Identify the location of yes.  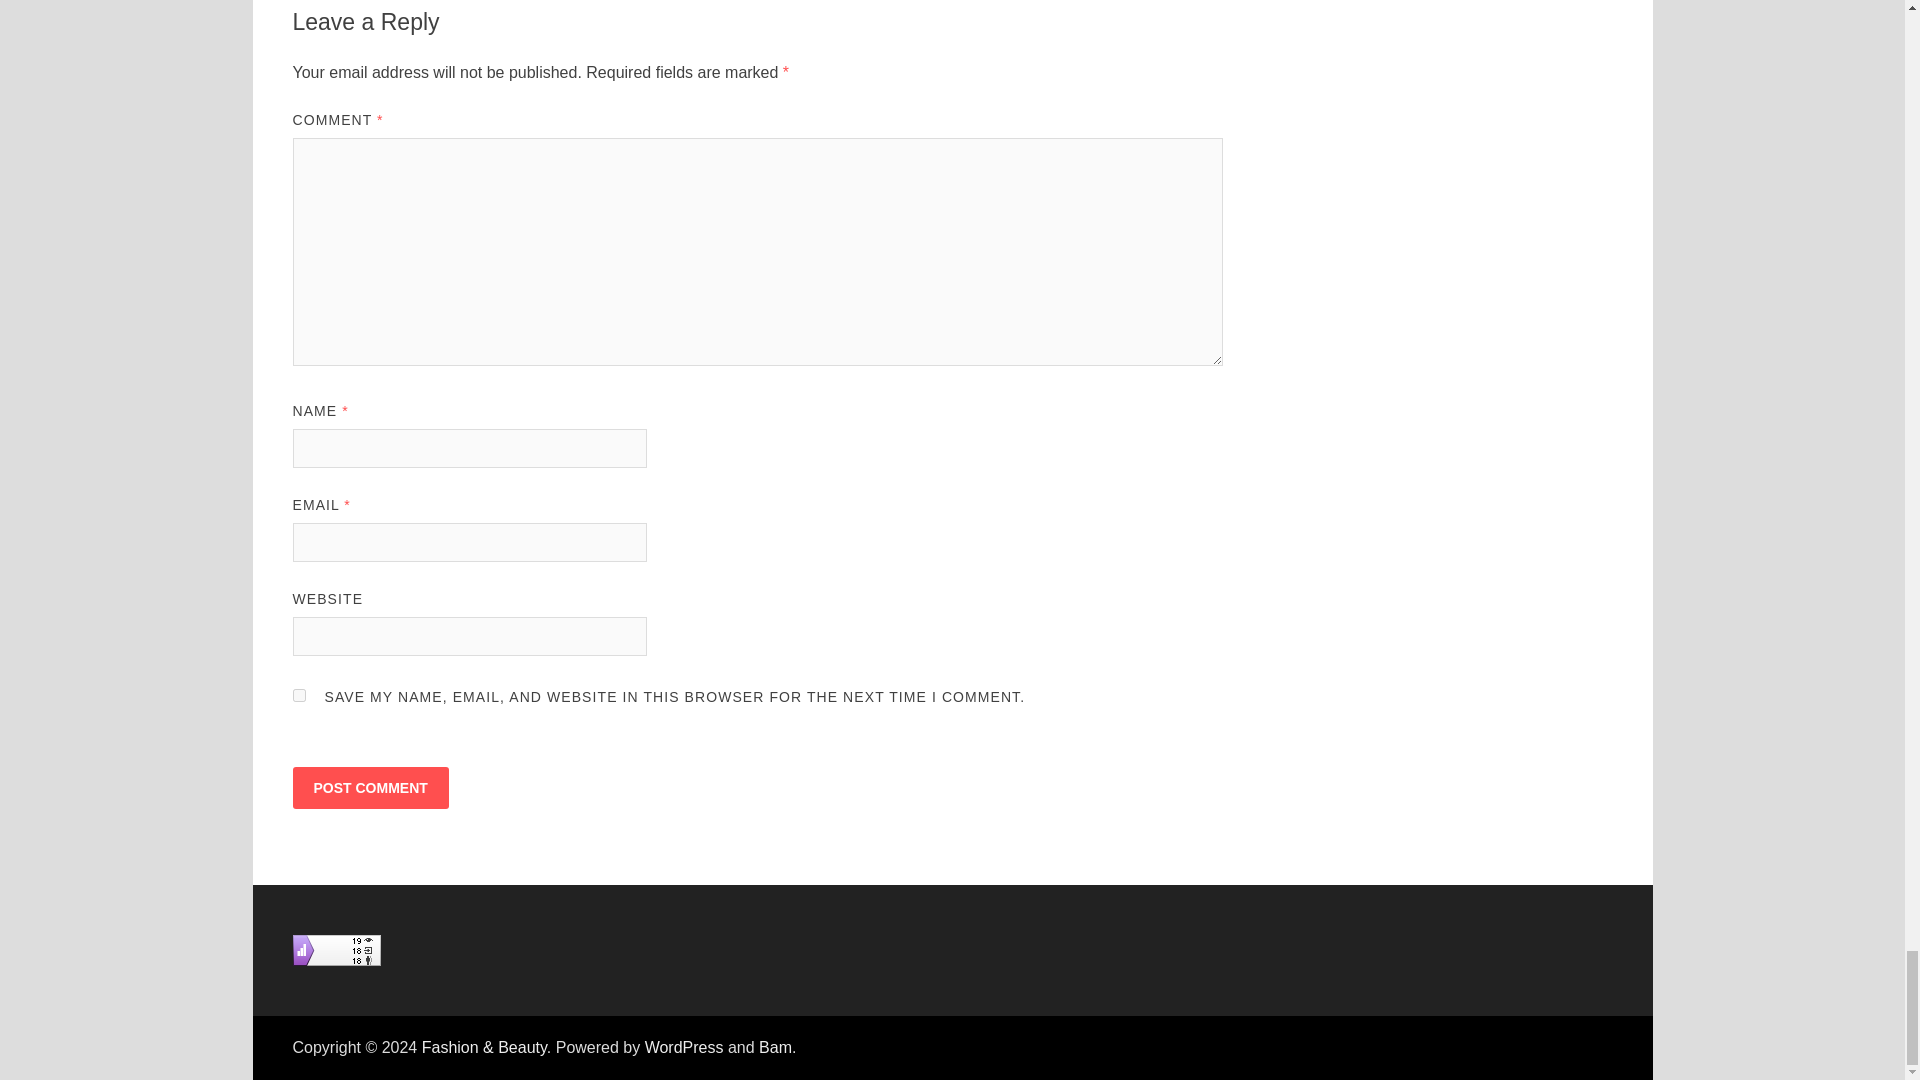
(298, 696).